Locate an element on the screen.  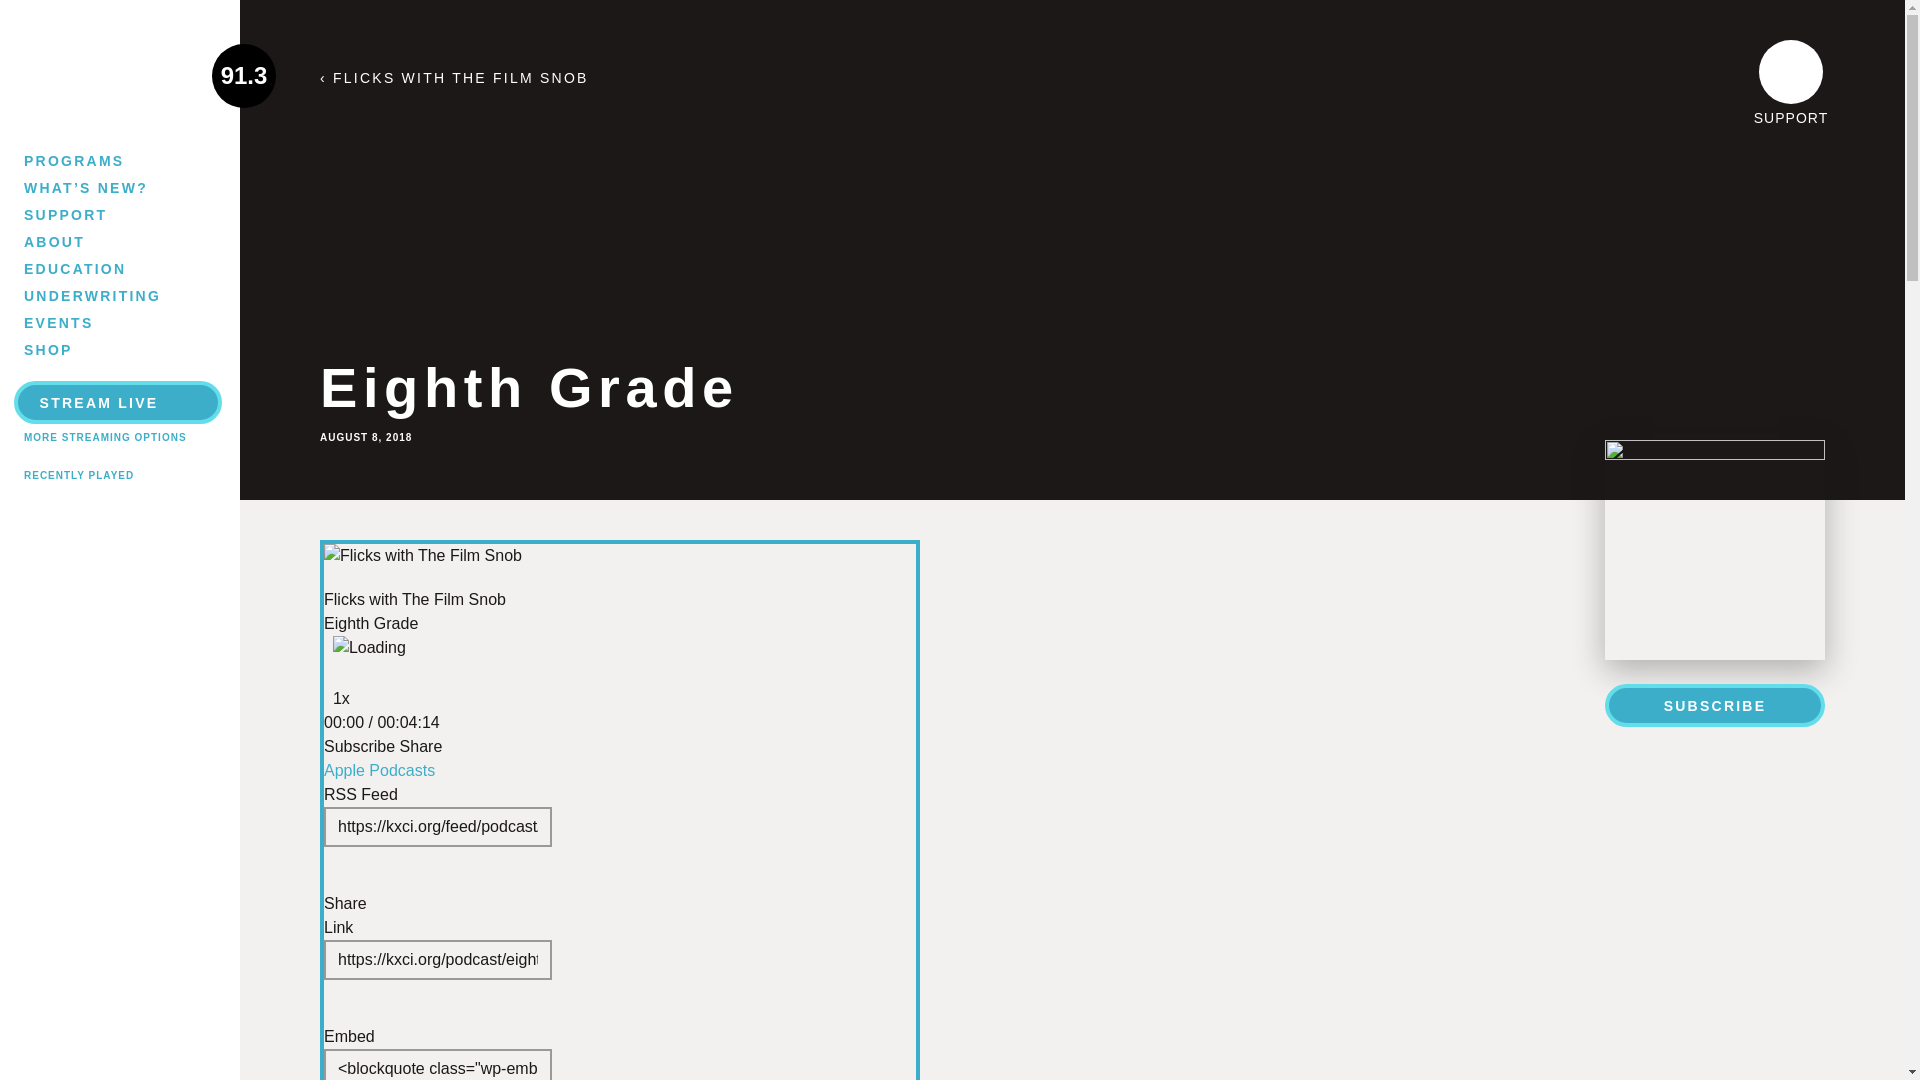
Share is located at coordinates (421, 747).